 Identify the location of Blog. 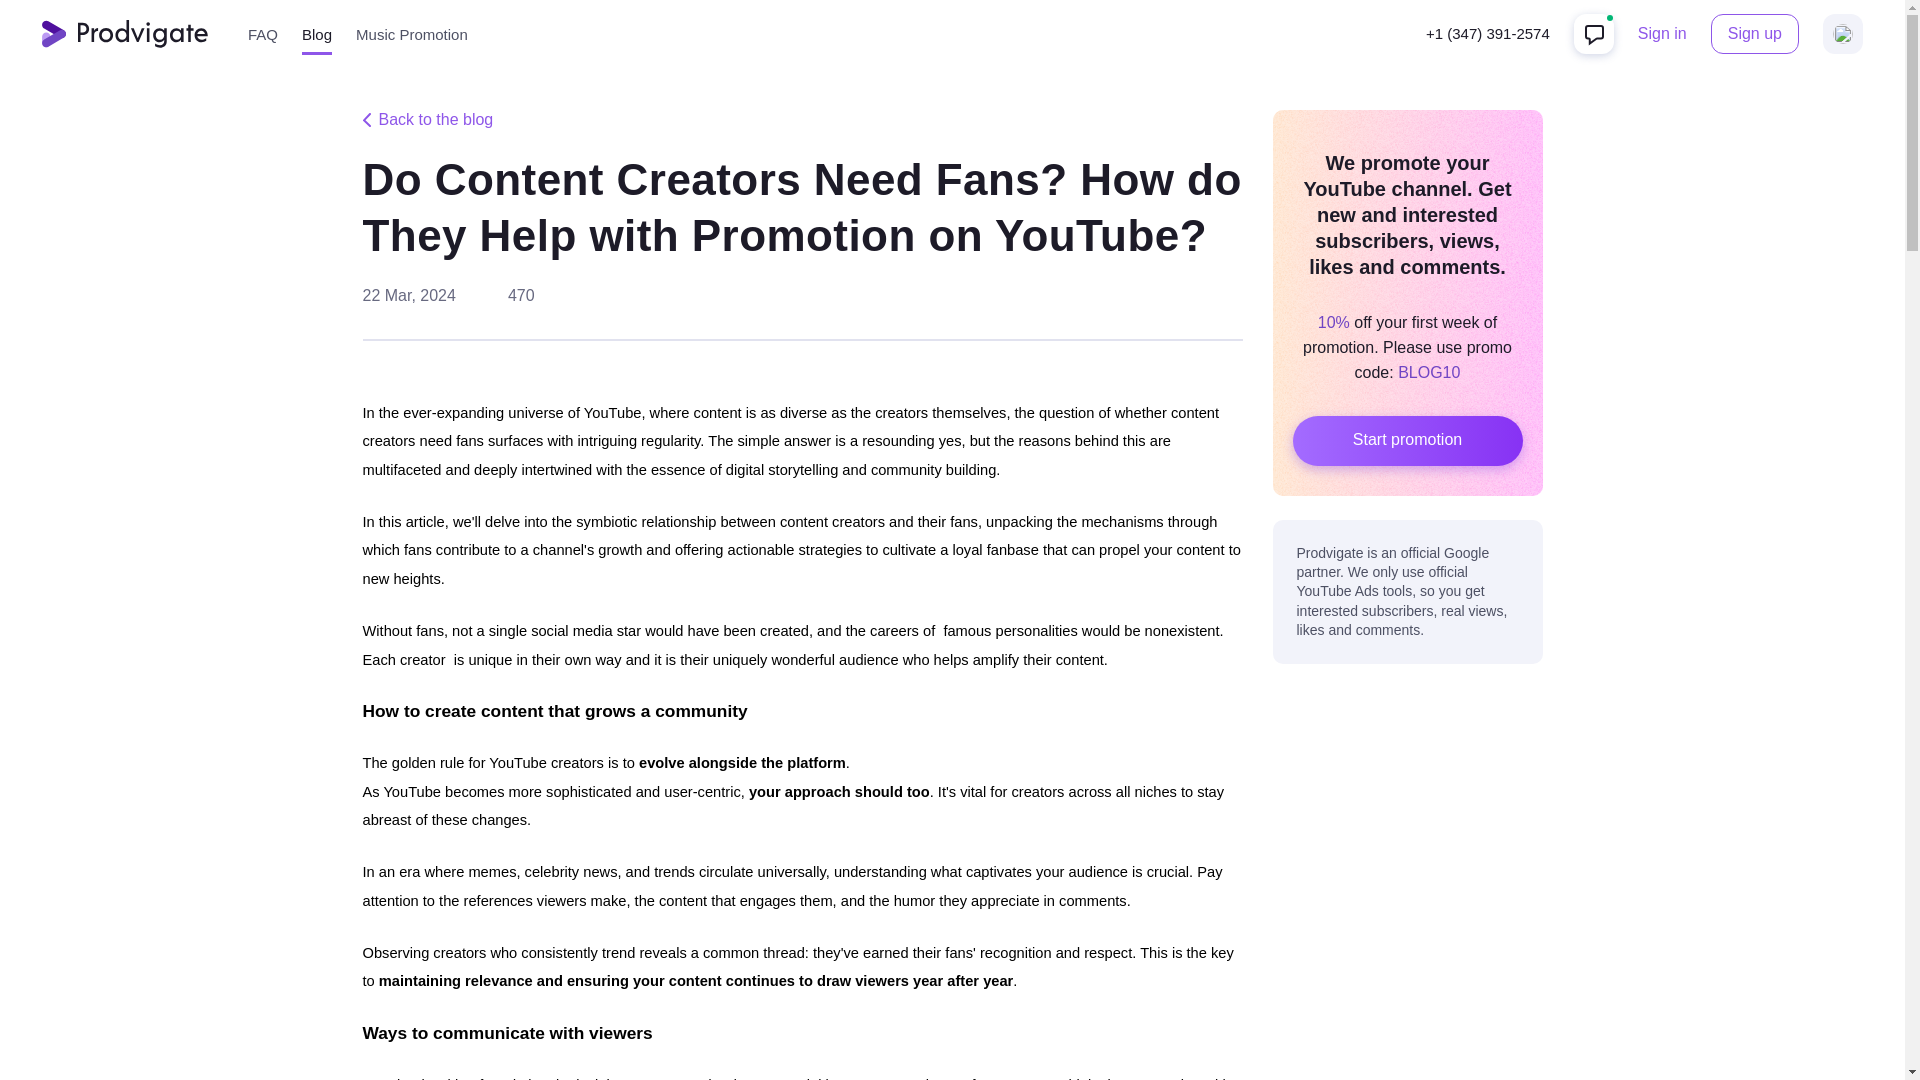
(316, 34).